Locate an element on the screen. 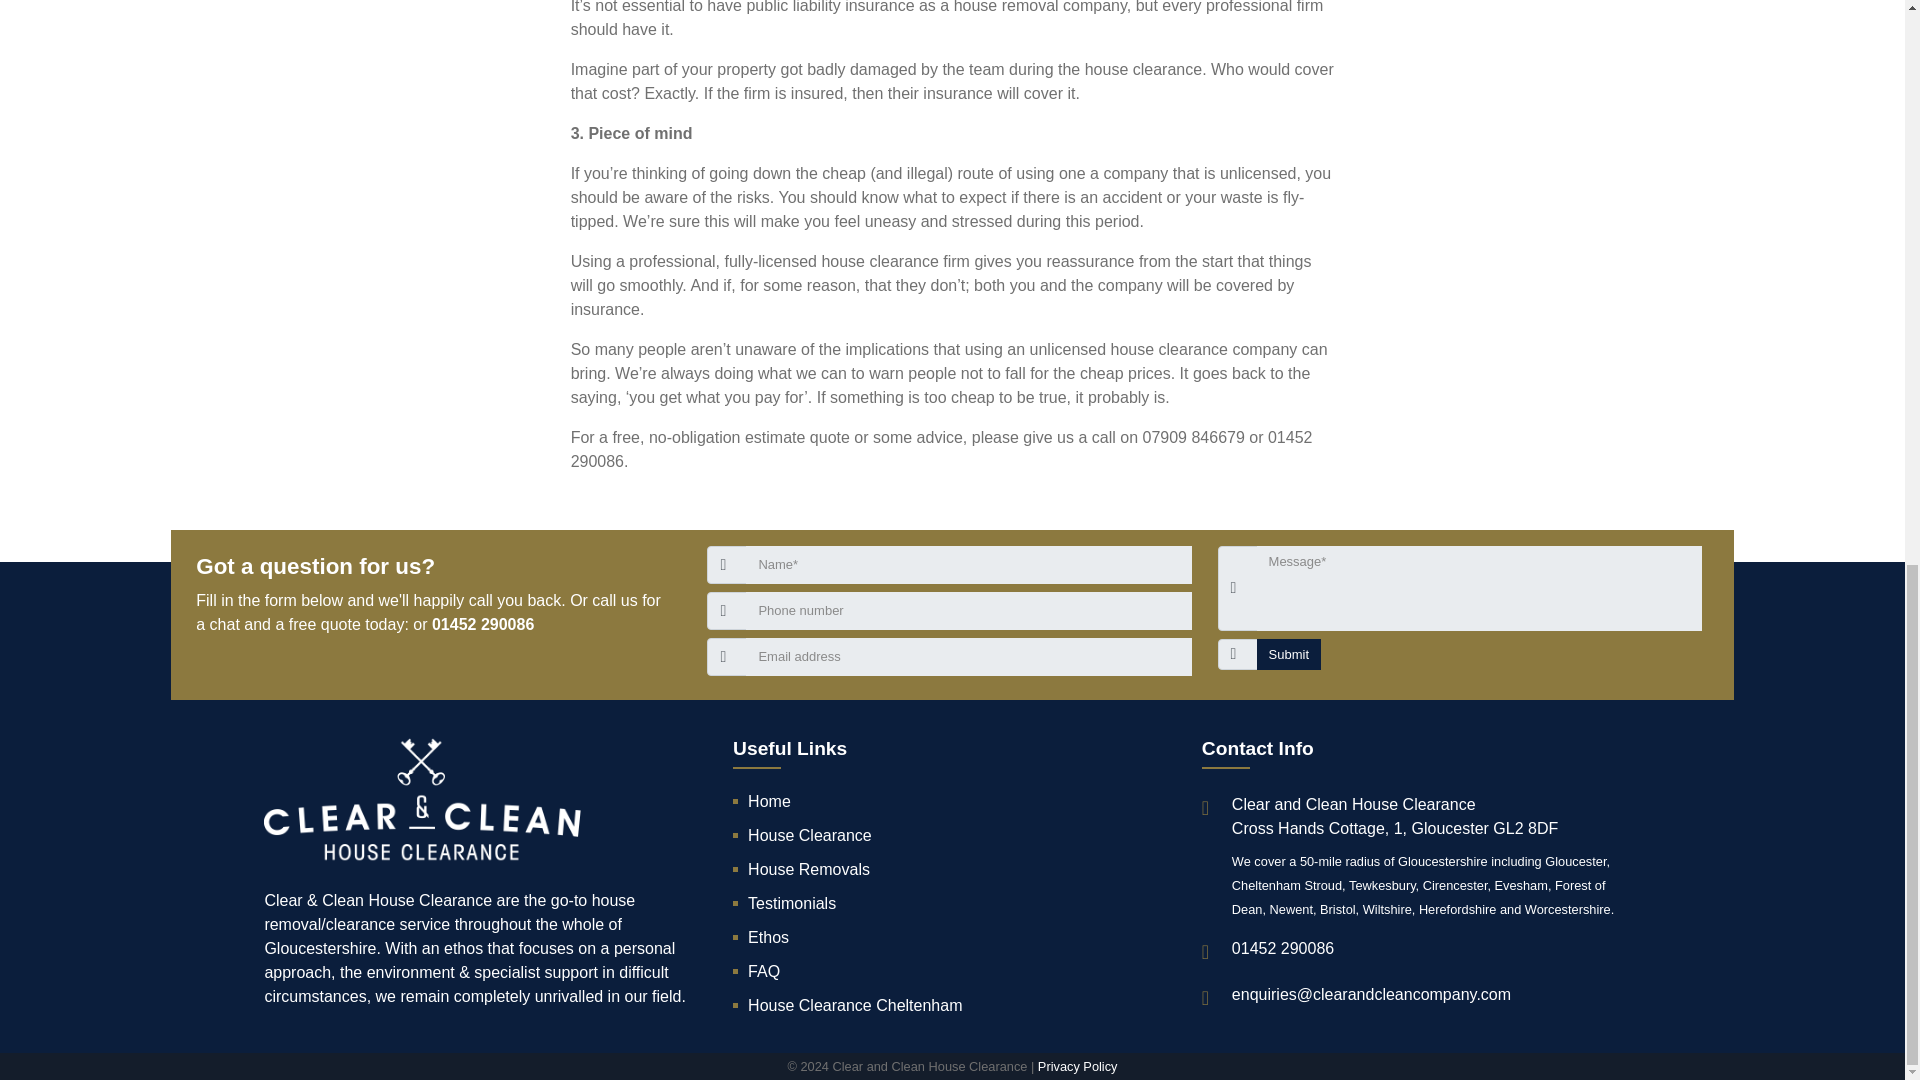 This screenshot has height=1080, width=1920. Ethos is located at coordinates (948, 938).